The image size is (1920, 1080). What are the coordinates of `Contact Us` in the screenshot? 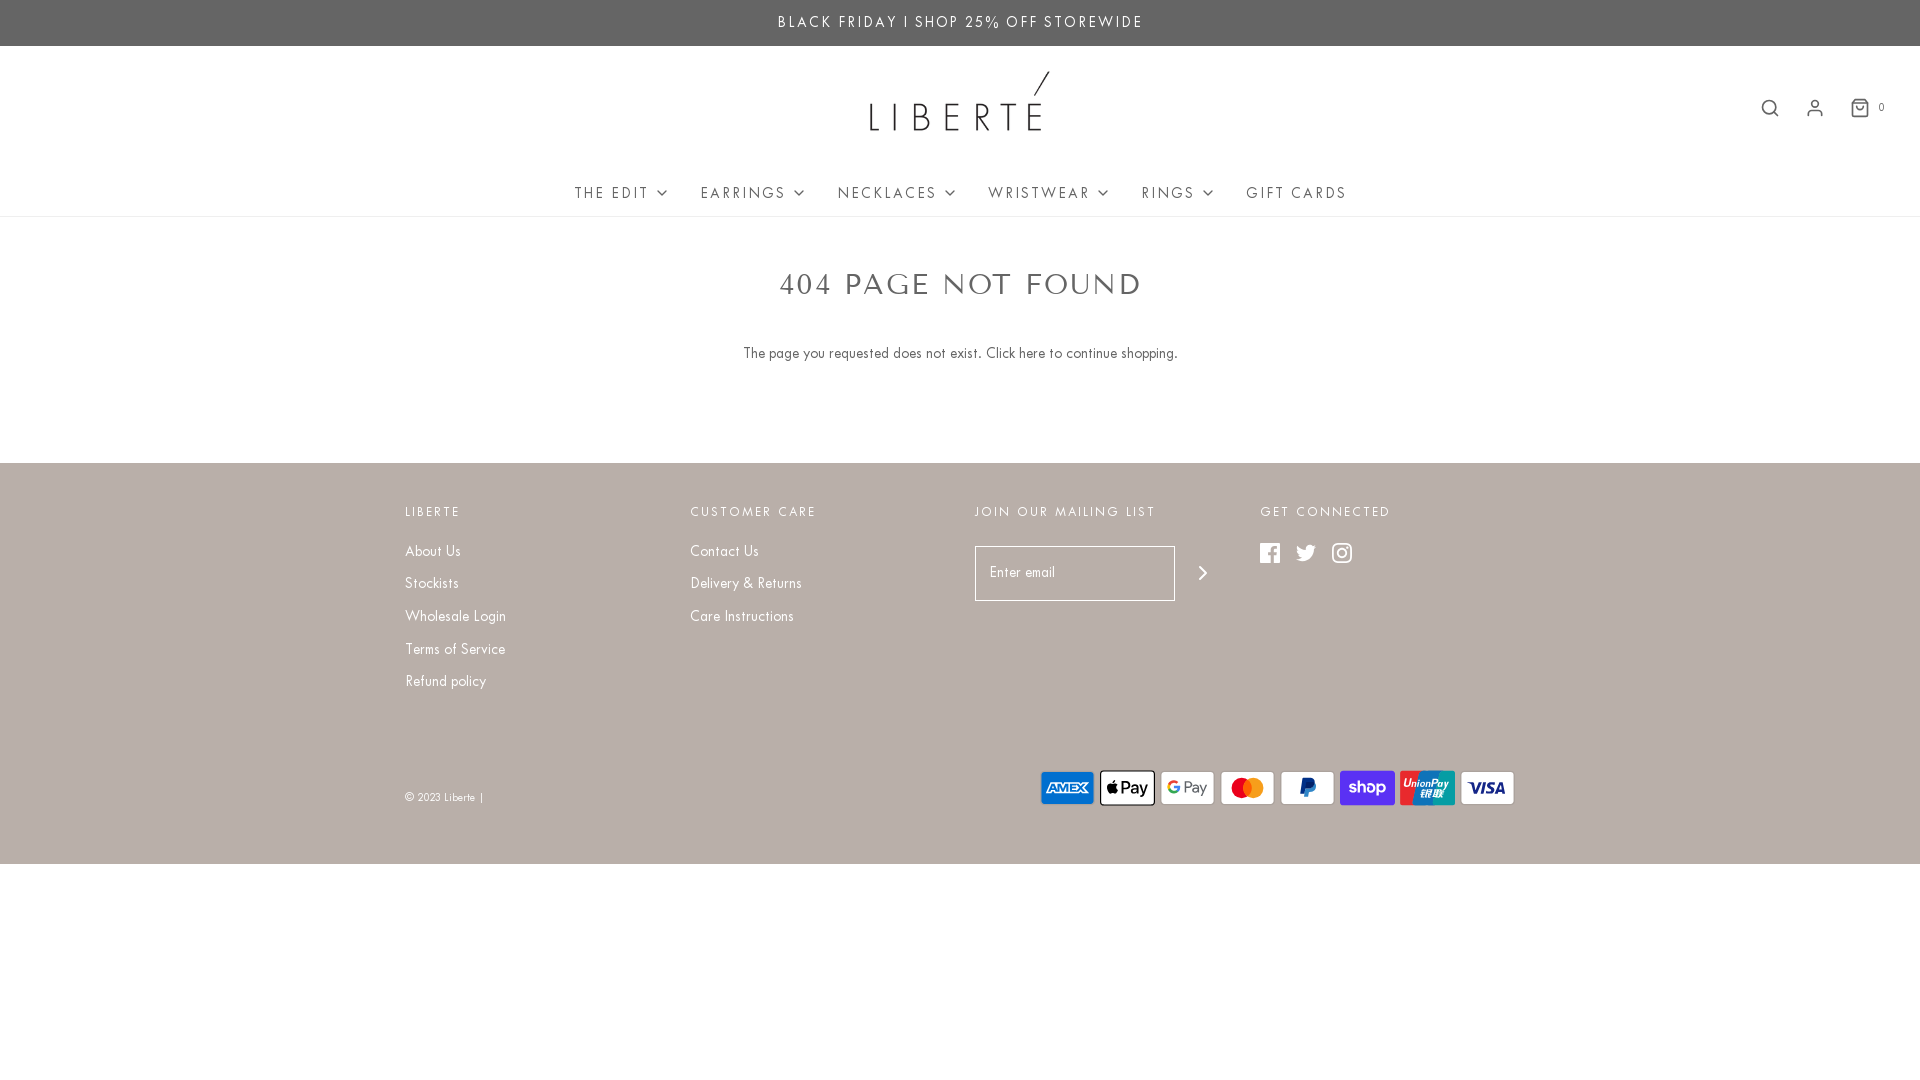 It's located at (724, 556).